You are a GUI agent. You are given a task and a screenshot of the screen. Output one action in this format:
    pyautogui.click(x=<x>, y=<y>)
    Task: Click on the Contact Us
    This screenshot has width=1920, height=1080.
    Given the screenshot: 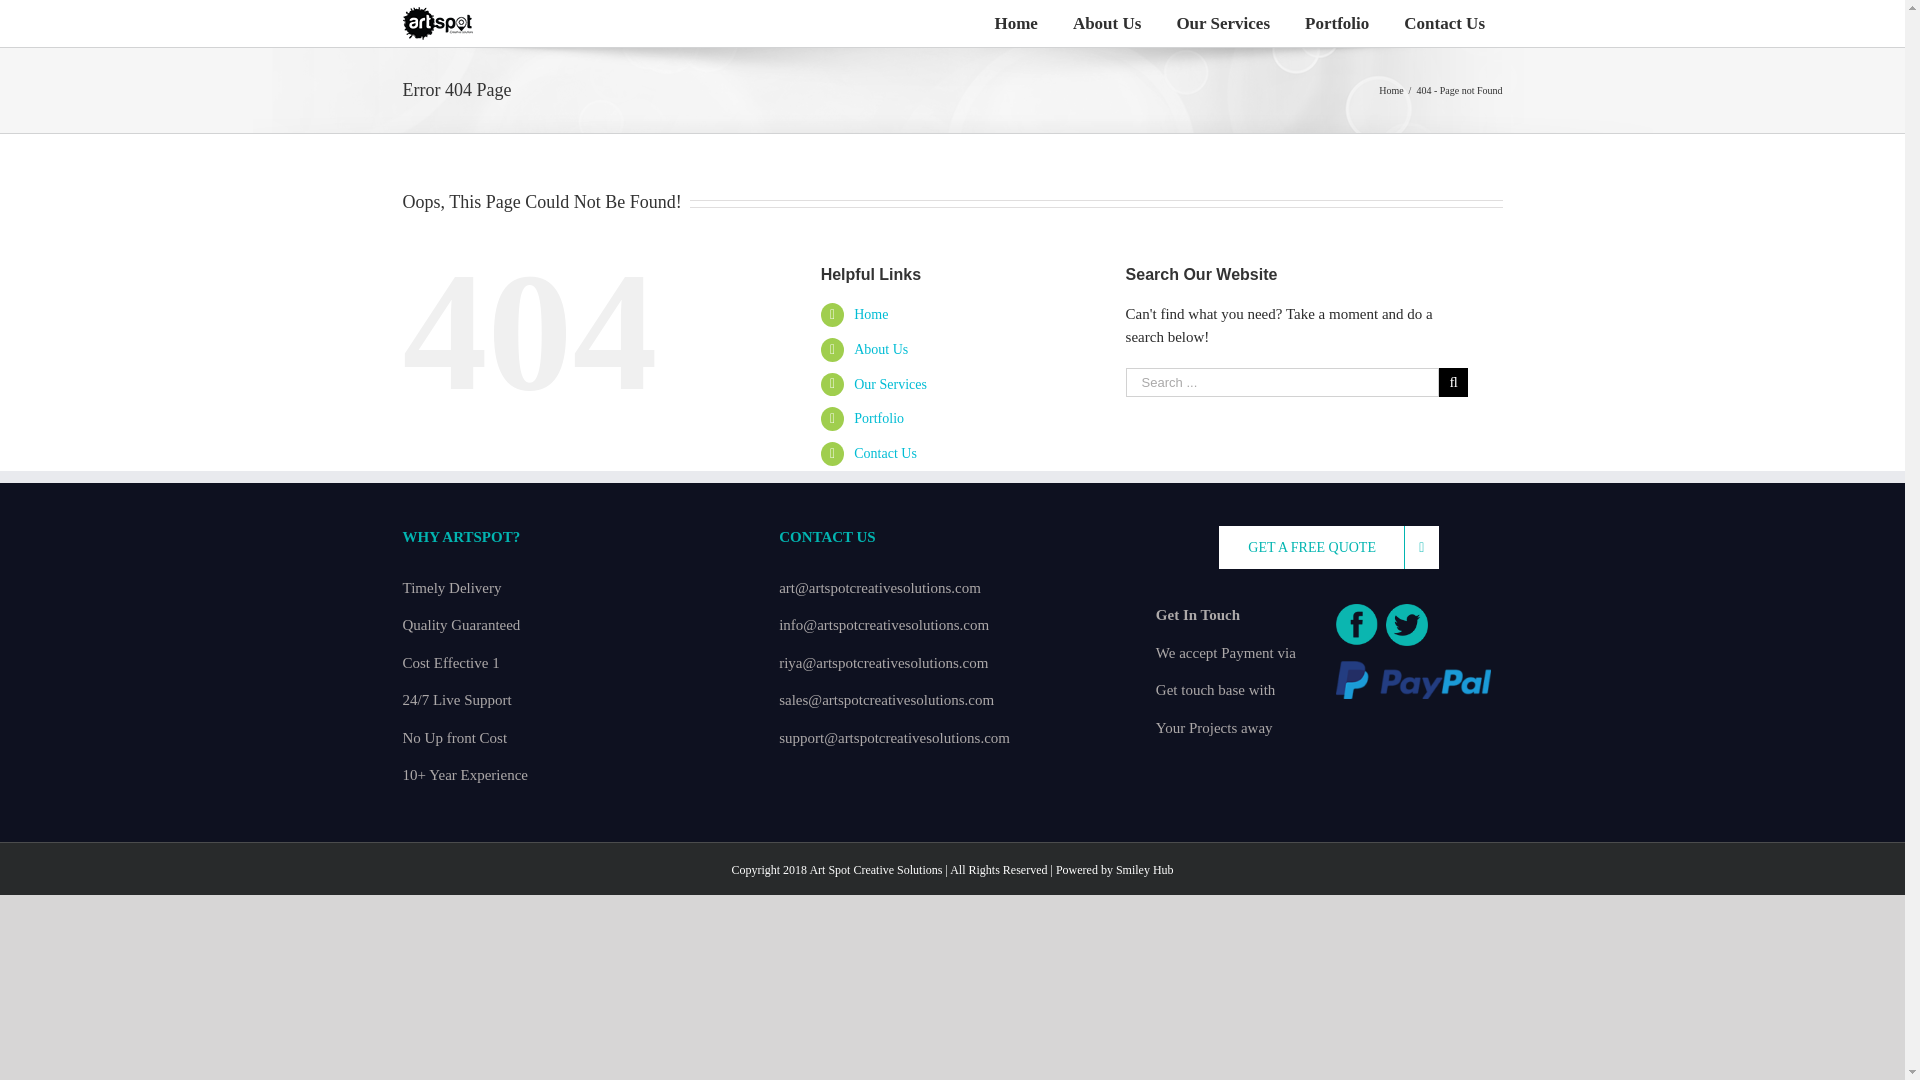 What is the action you would take?
    pyautogui.click(x=1444, y=24)
    